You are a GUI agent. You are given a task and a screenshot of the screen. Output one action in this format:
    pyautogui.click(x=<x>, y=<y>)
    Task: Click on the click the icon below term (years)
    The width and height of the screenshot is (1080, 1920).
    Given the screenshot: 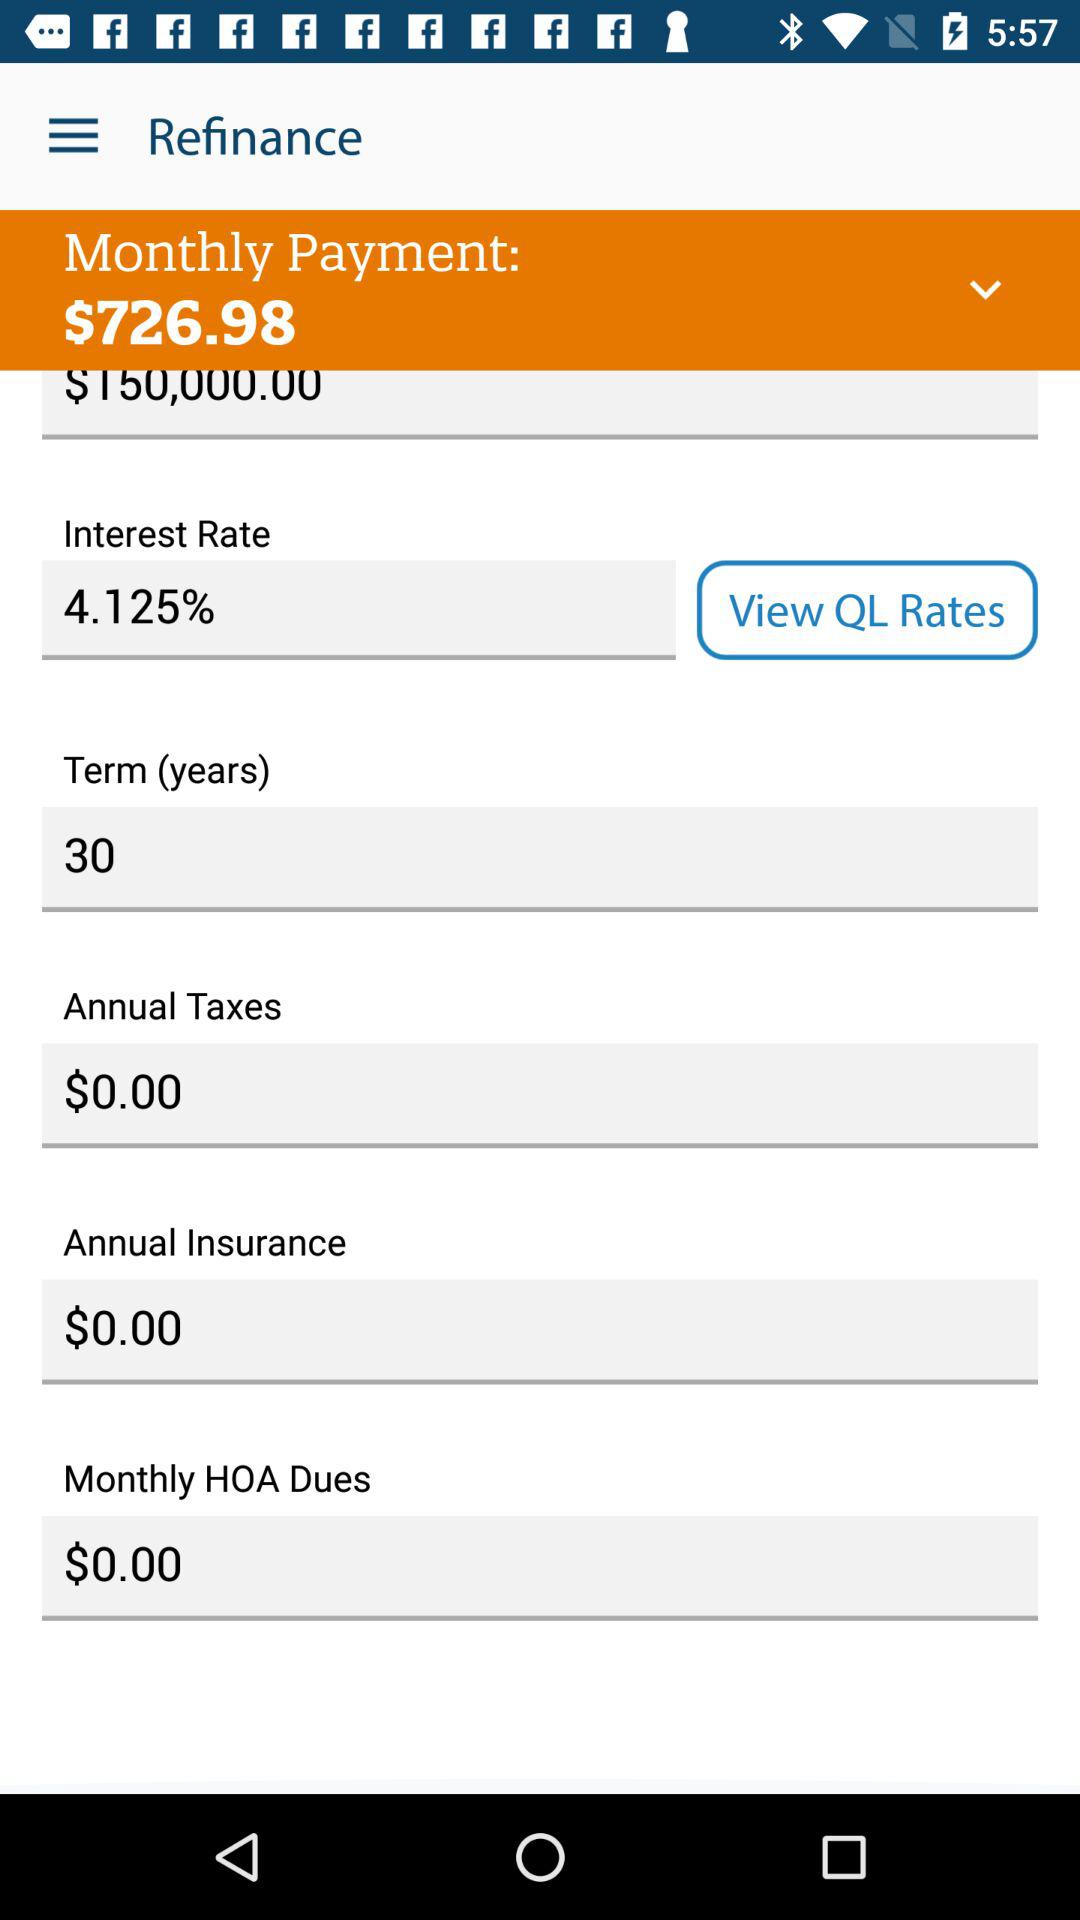 What is the action you would take?
    pyautogui.click(x=540, y=858)
    